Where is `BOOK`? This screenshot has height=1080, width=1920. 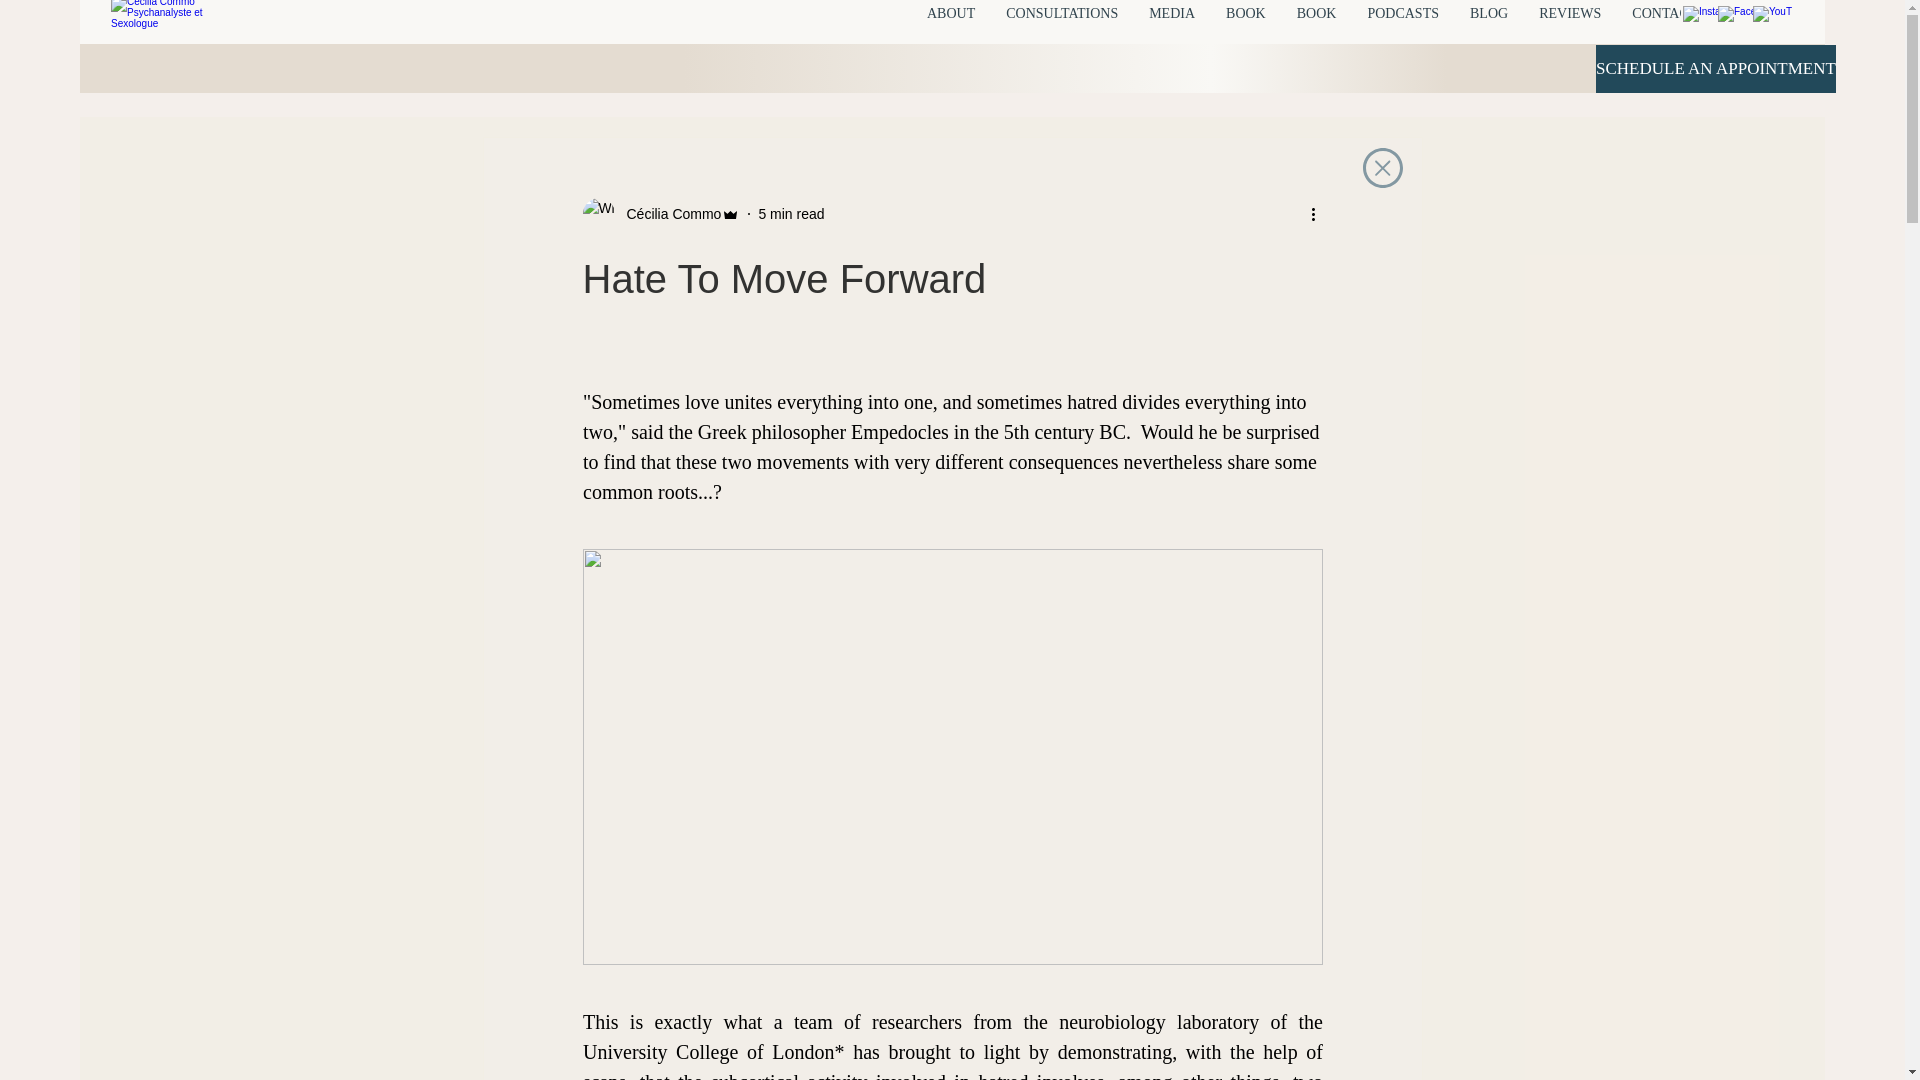
BOOK is located at coordinates (1244, 24).